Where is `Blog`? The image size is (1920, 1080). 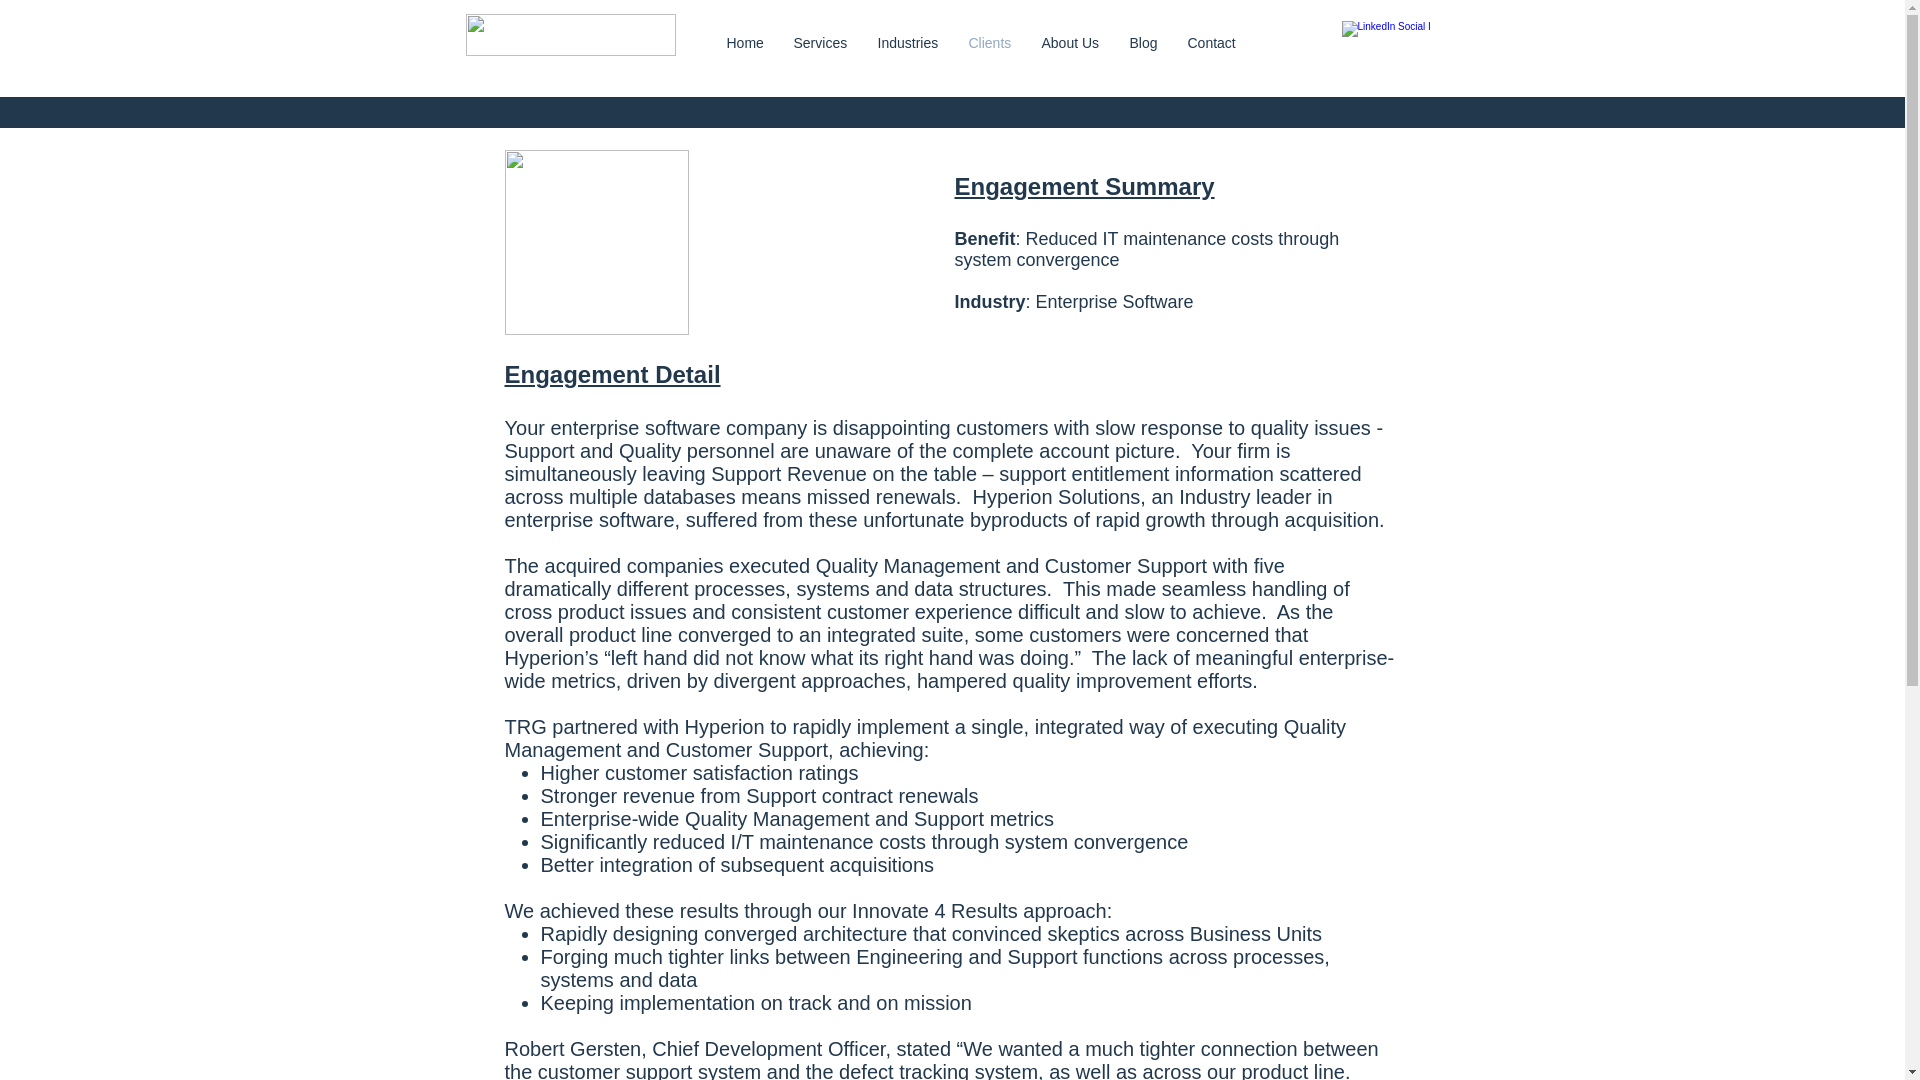 Blog is located at coordinates (1142, 42).